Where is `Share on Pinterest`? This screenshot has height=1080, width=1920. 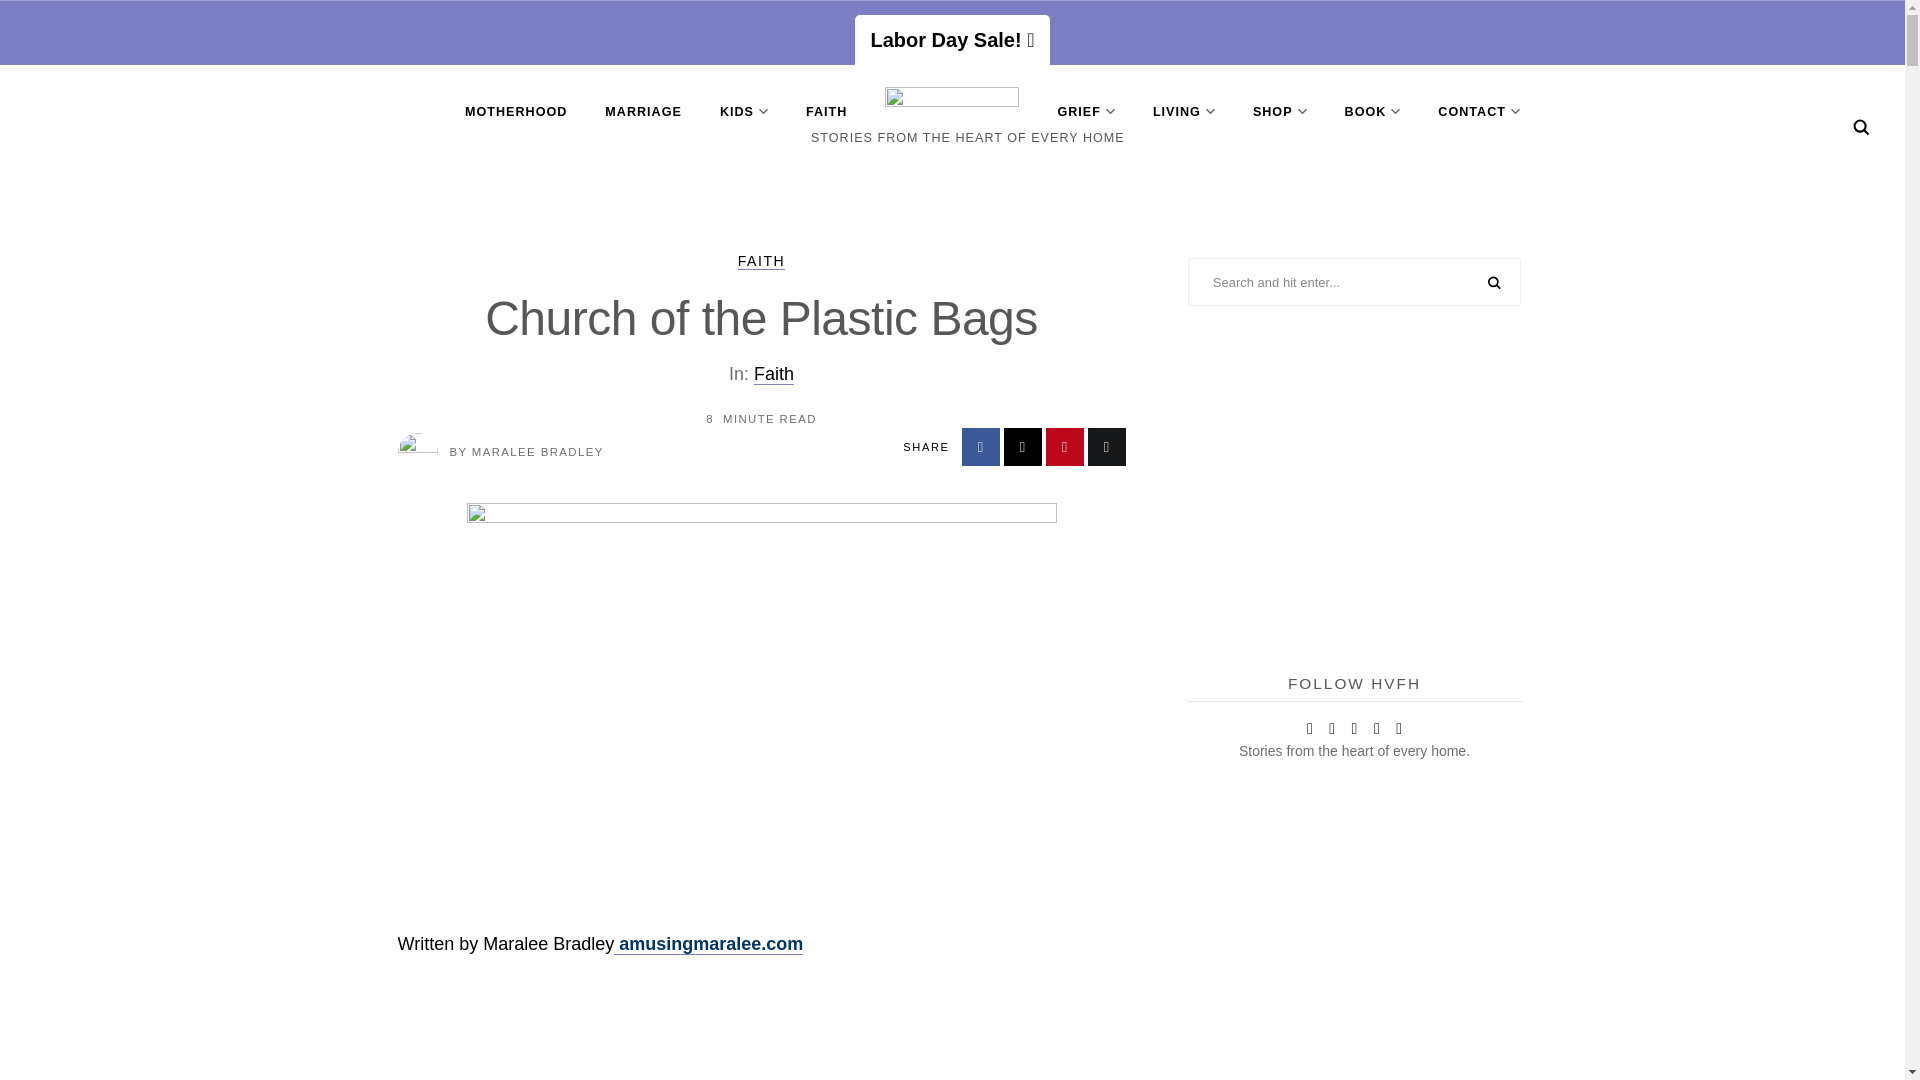
Share on Pinterest is located at coordinates (1065, 446).